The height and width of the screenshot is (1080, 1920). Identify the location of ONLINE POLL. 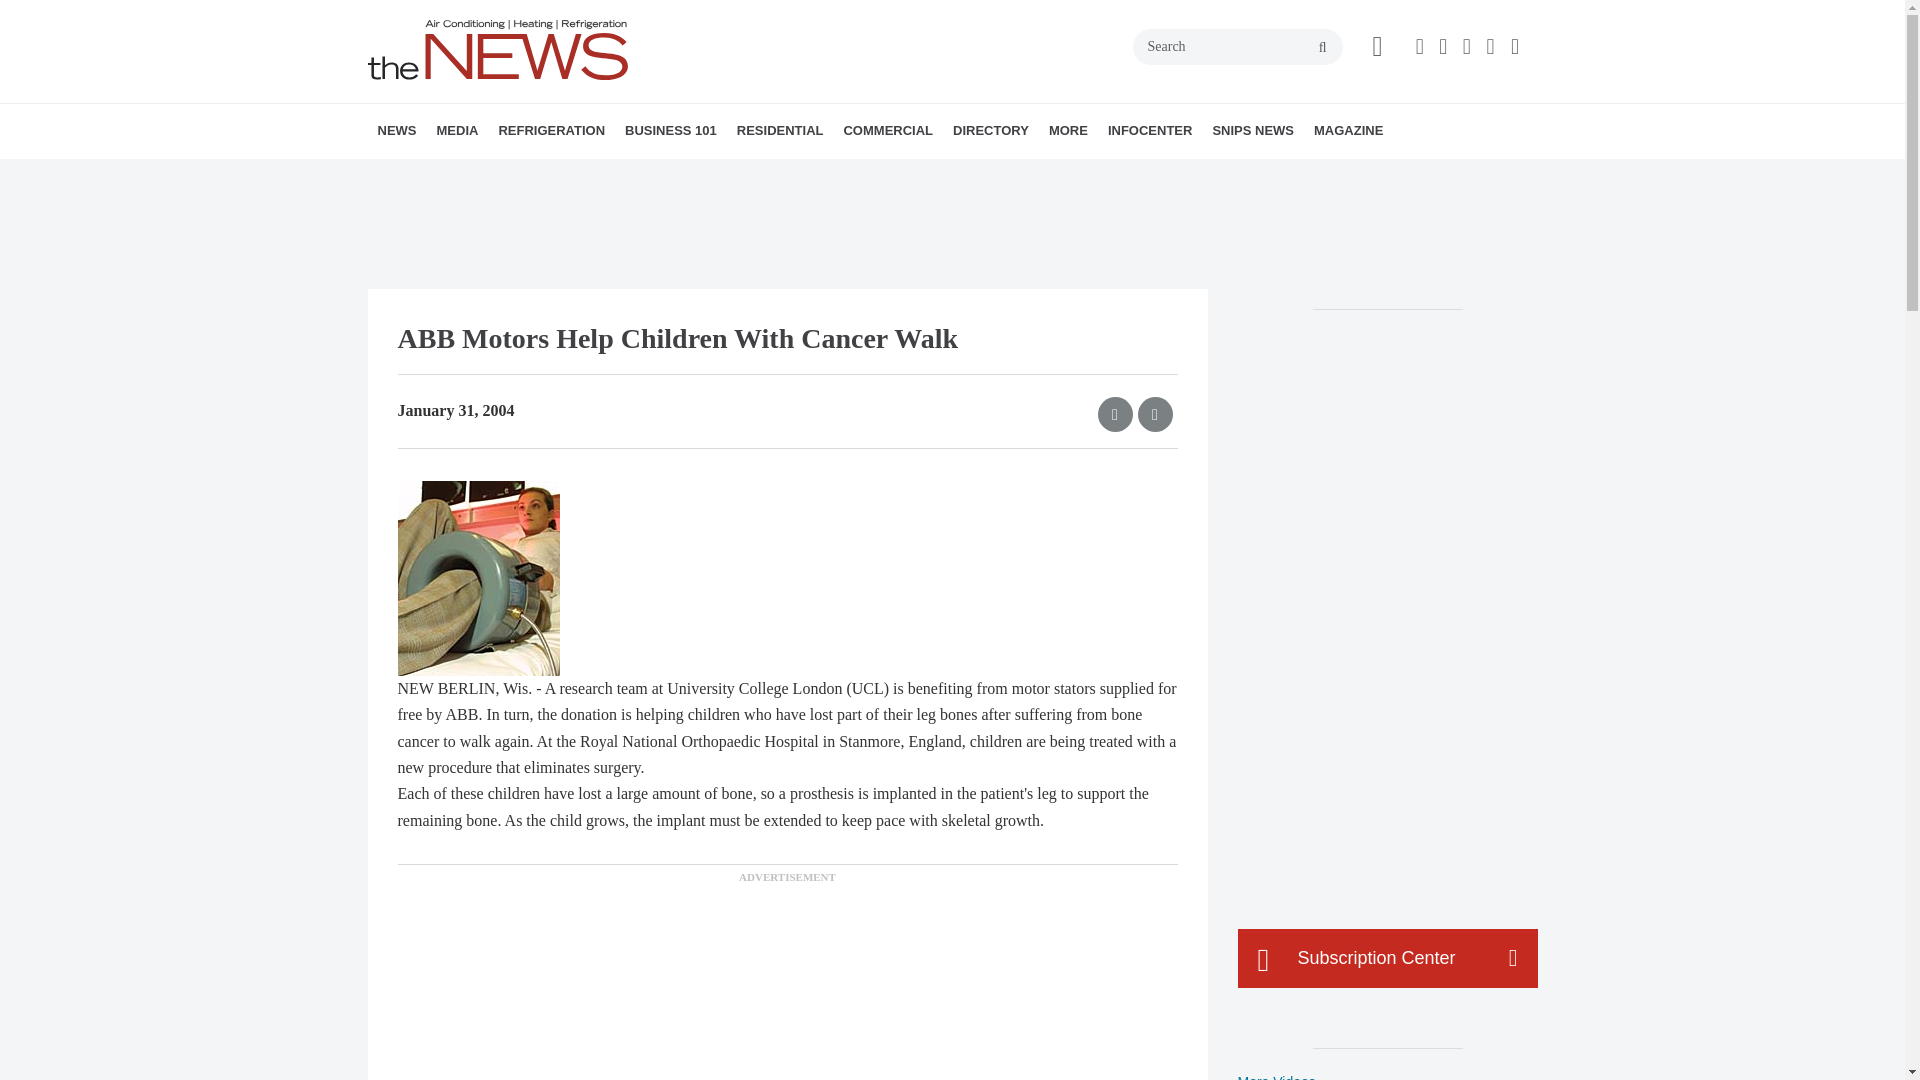
(596, 175).